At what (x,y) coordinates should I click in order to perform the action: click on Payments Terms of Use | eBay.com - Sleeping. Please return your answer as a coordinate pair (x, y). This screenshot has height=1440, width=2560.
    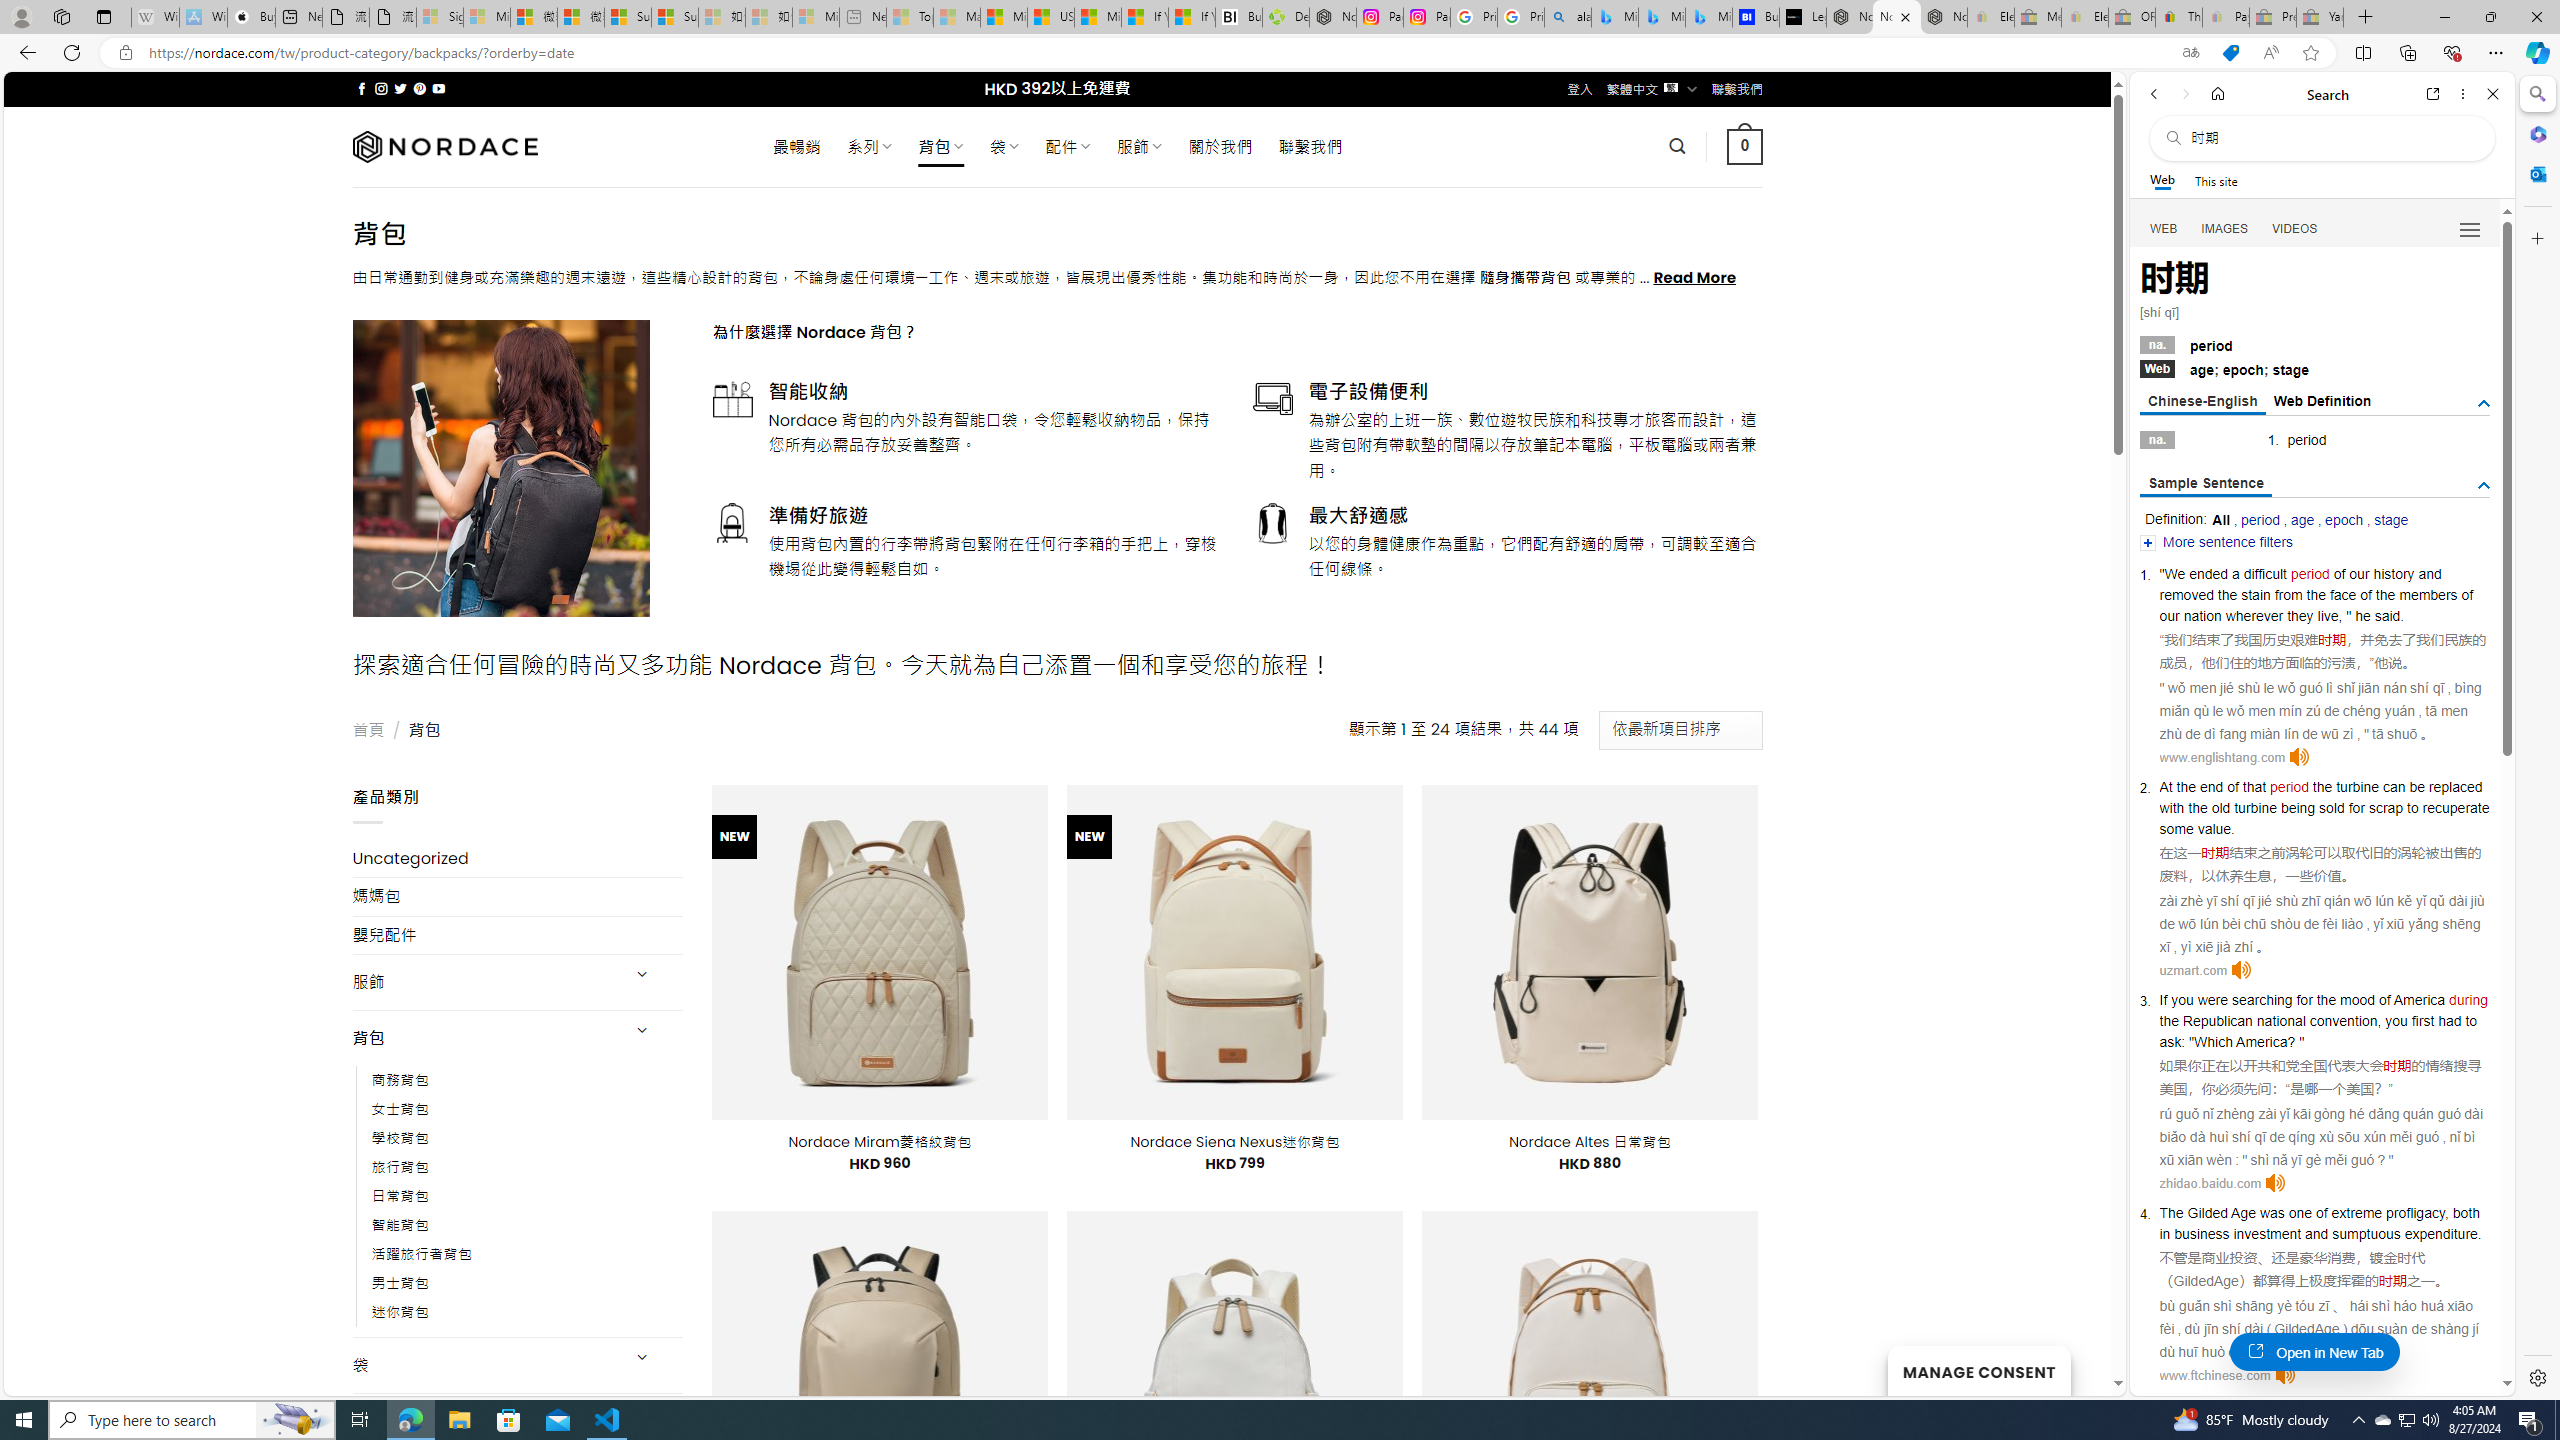
    Looking at the image, I should click on (2225, 17).